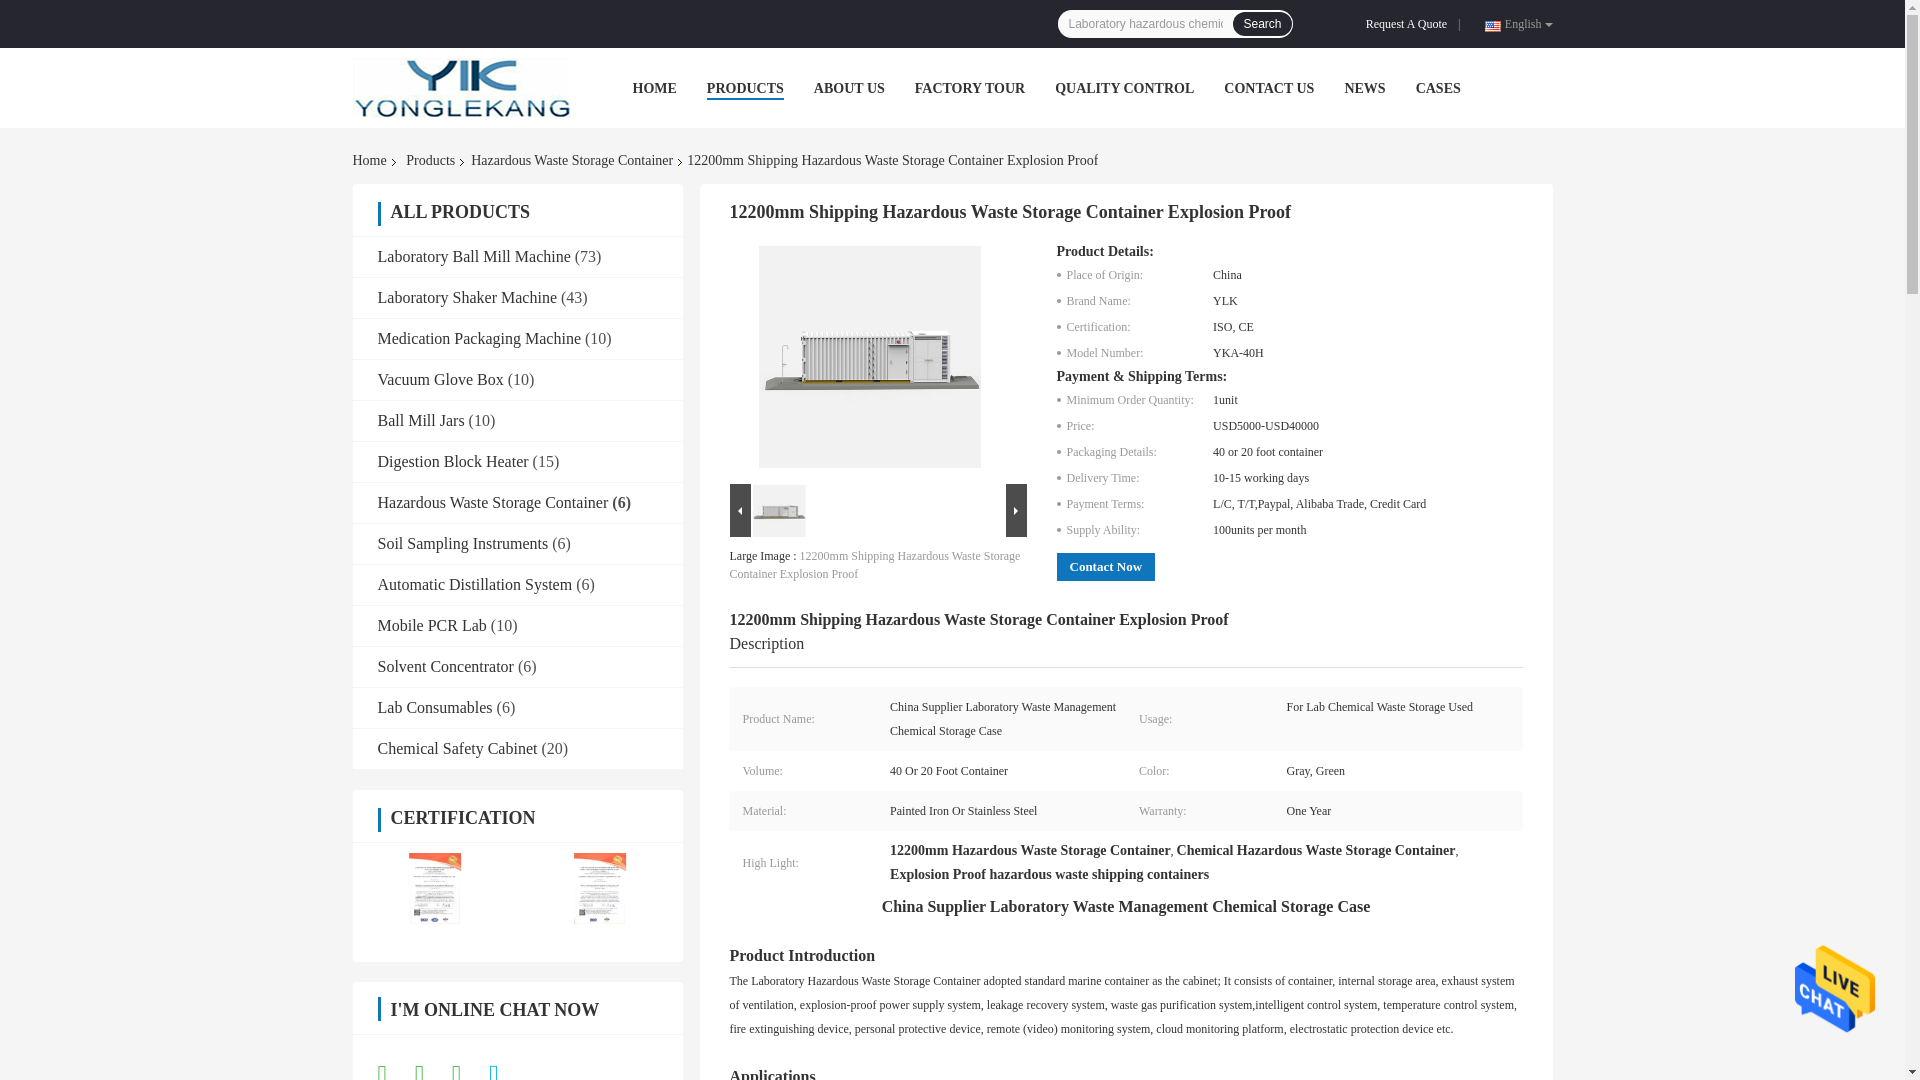 This screenshot has height=1080, width=1920. What do you see at coordinates (1261, 23) in the screenshot?
I see `Search` at bounding box center [1261, 23].